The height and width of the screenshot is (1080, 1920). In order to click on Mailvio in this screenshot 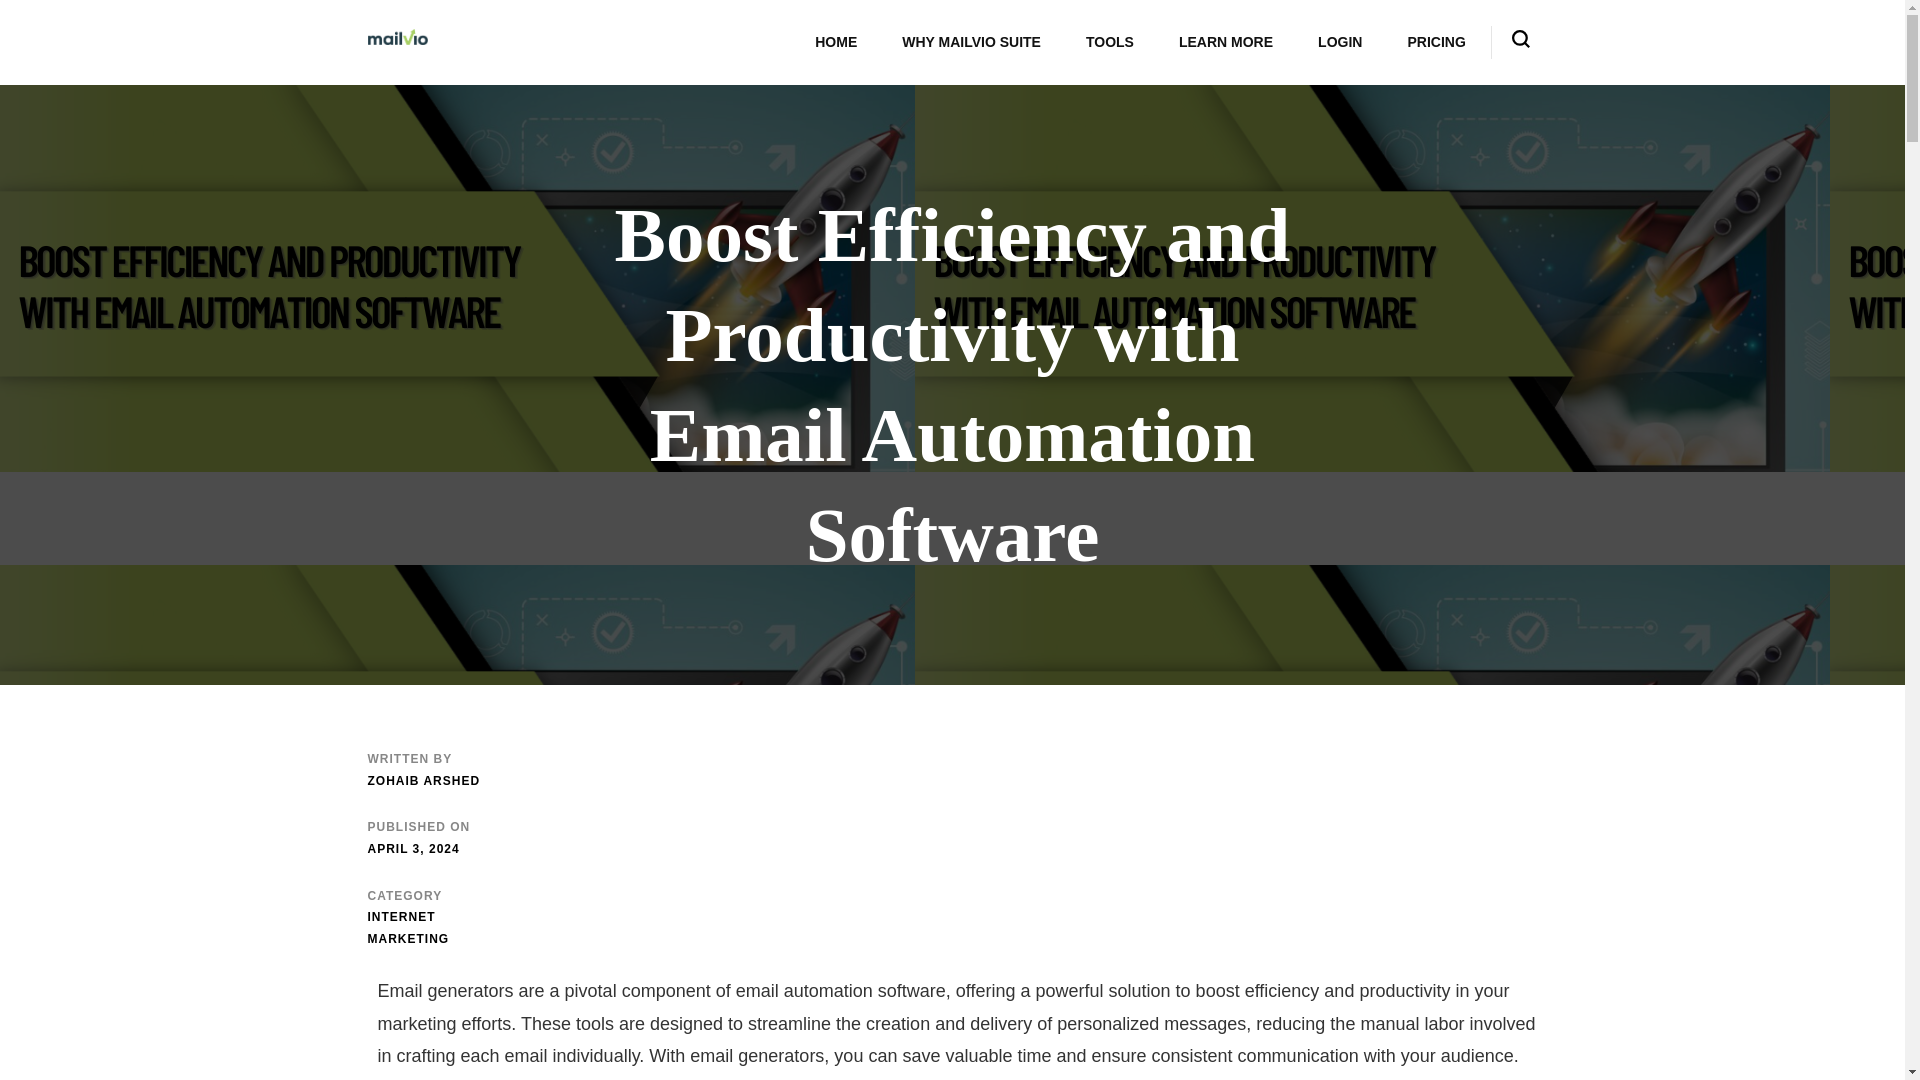, I will do `click(492, 60)`.